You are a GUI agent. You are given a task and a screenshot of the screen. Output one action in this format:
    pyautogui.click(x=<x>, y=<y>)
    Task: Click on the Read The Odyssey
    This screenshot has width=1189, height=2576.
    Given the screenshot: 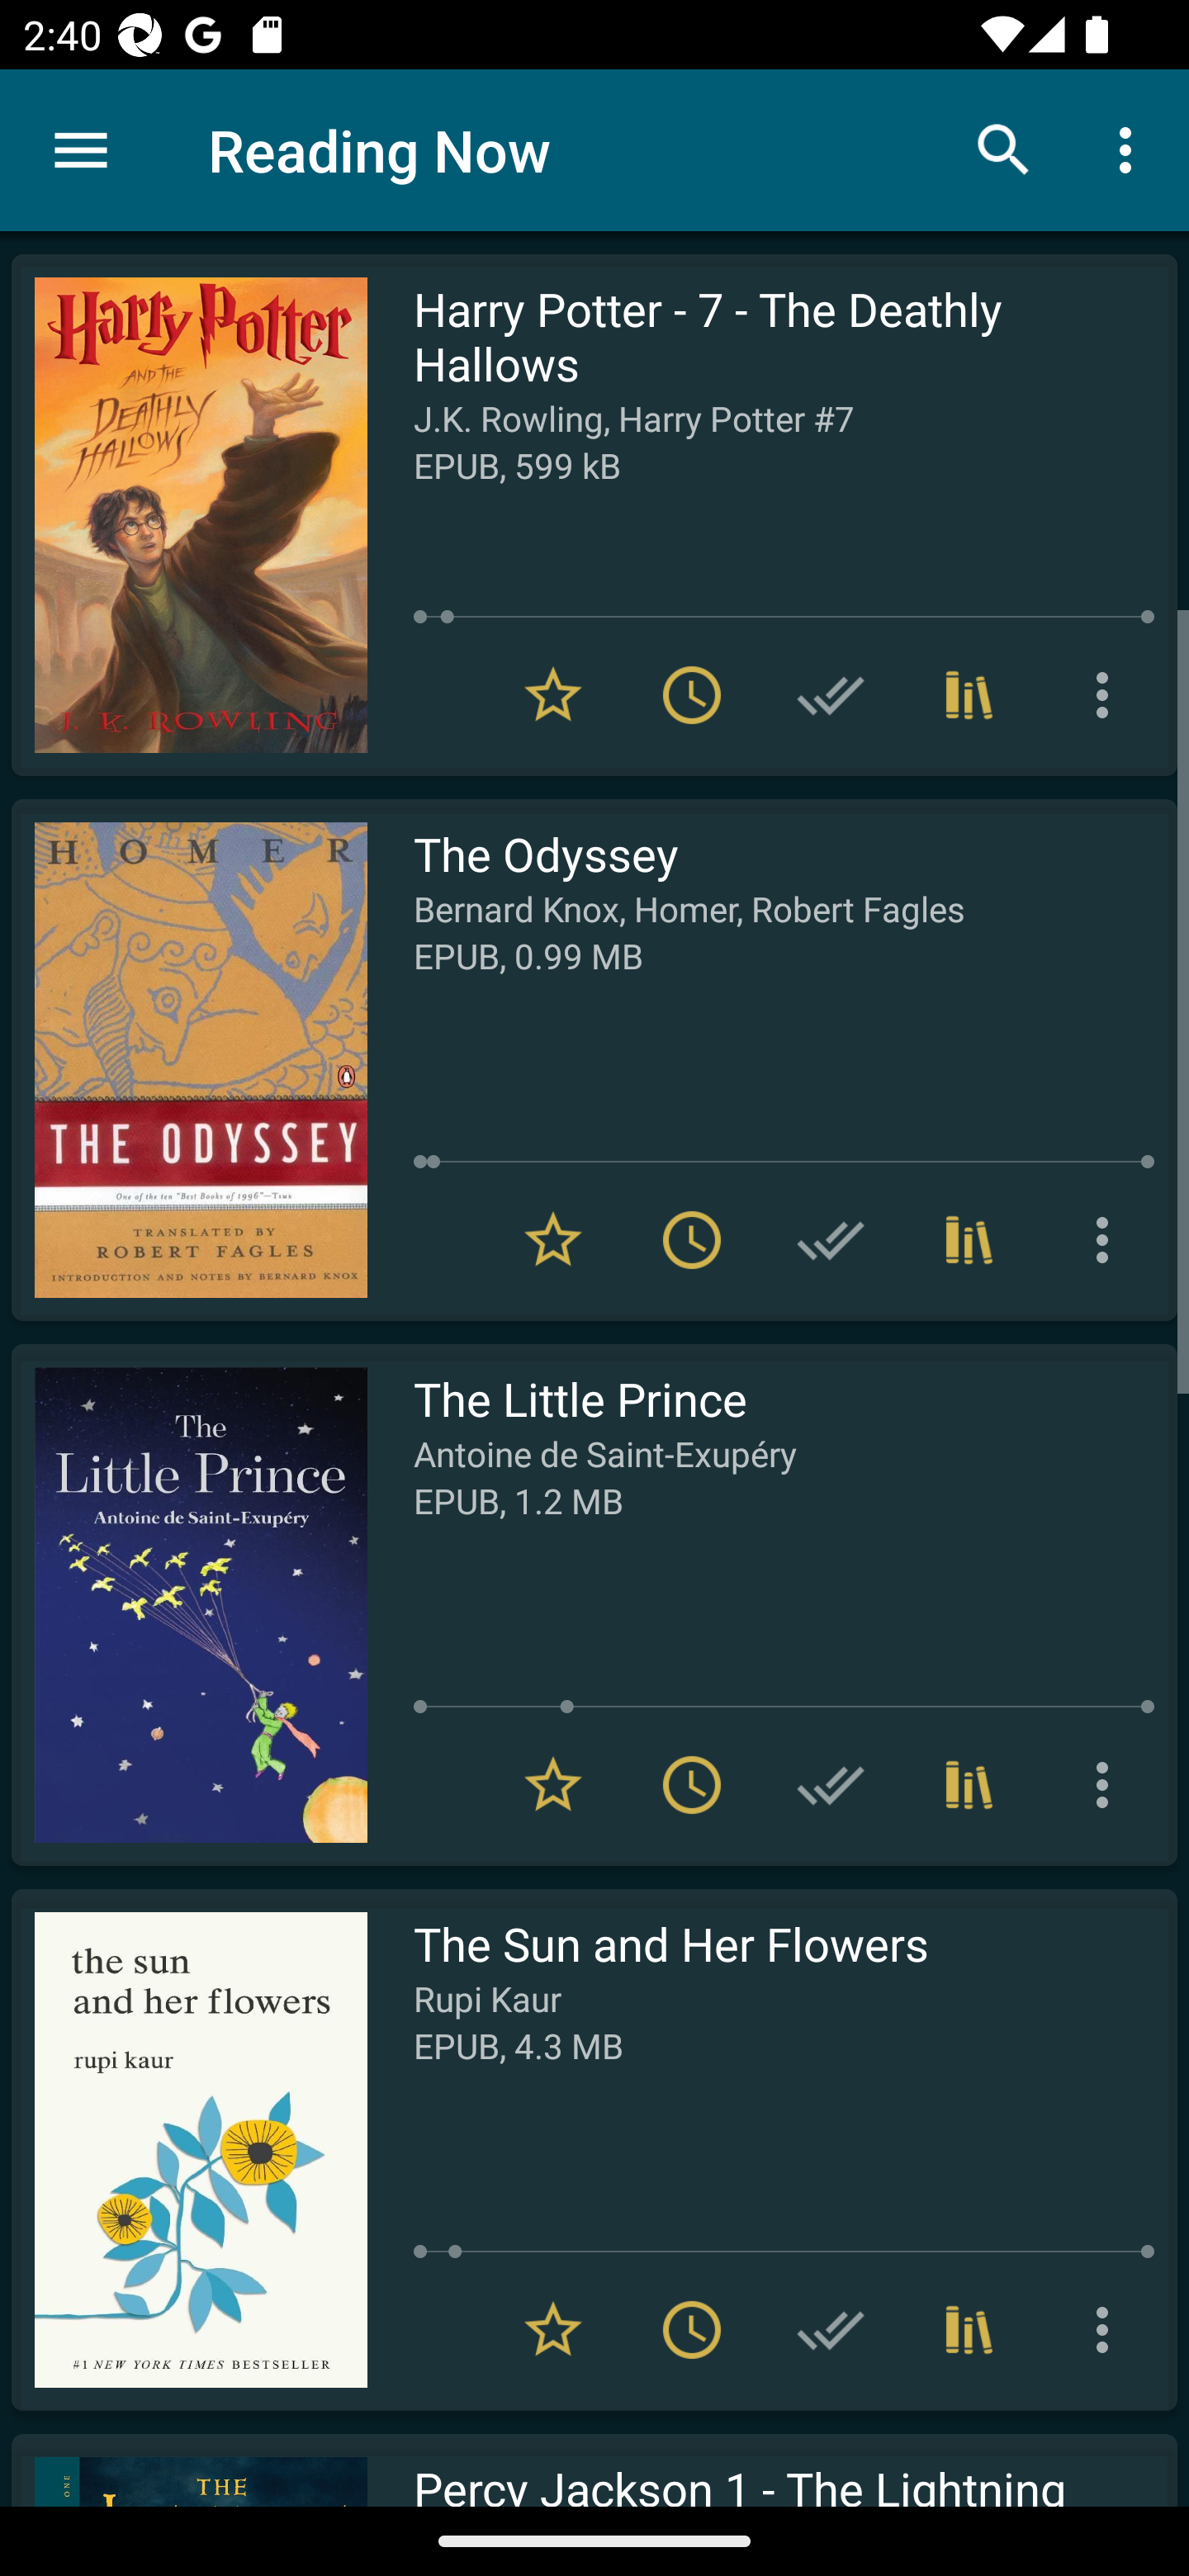 What is the action you would take?
    pyautogui.click(x=189, y=1060)
    